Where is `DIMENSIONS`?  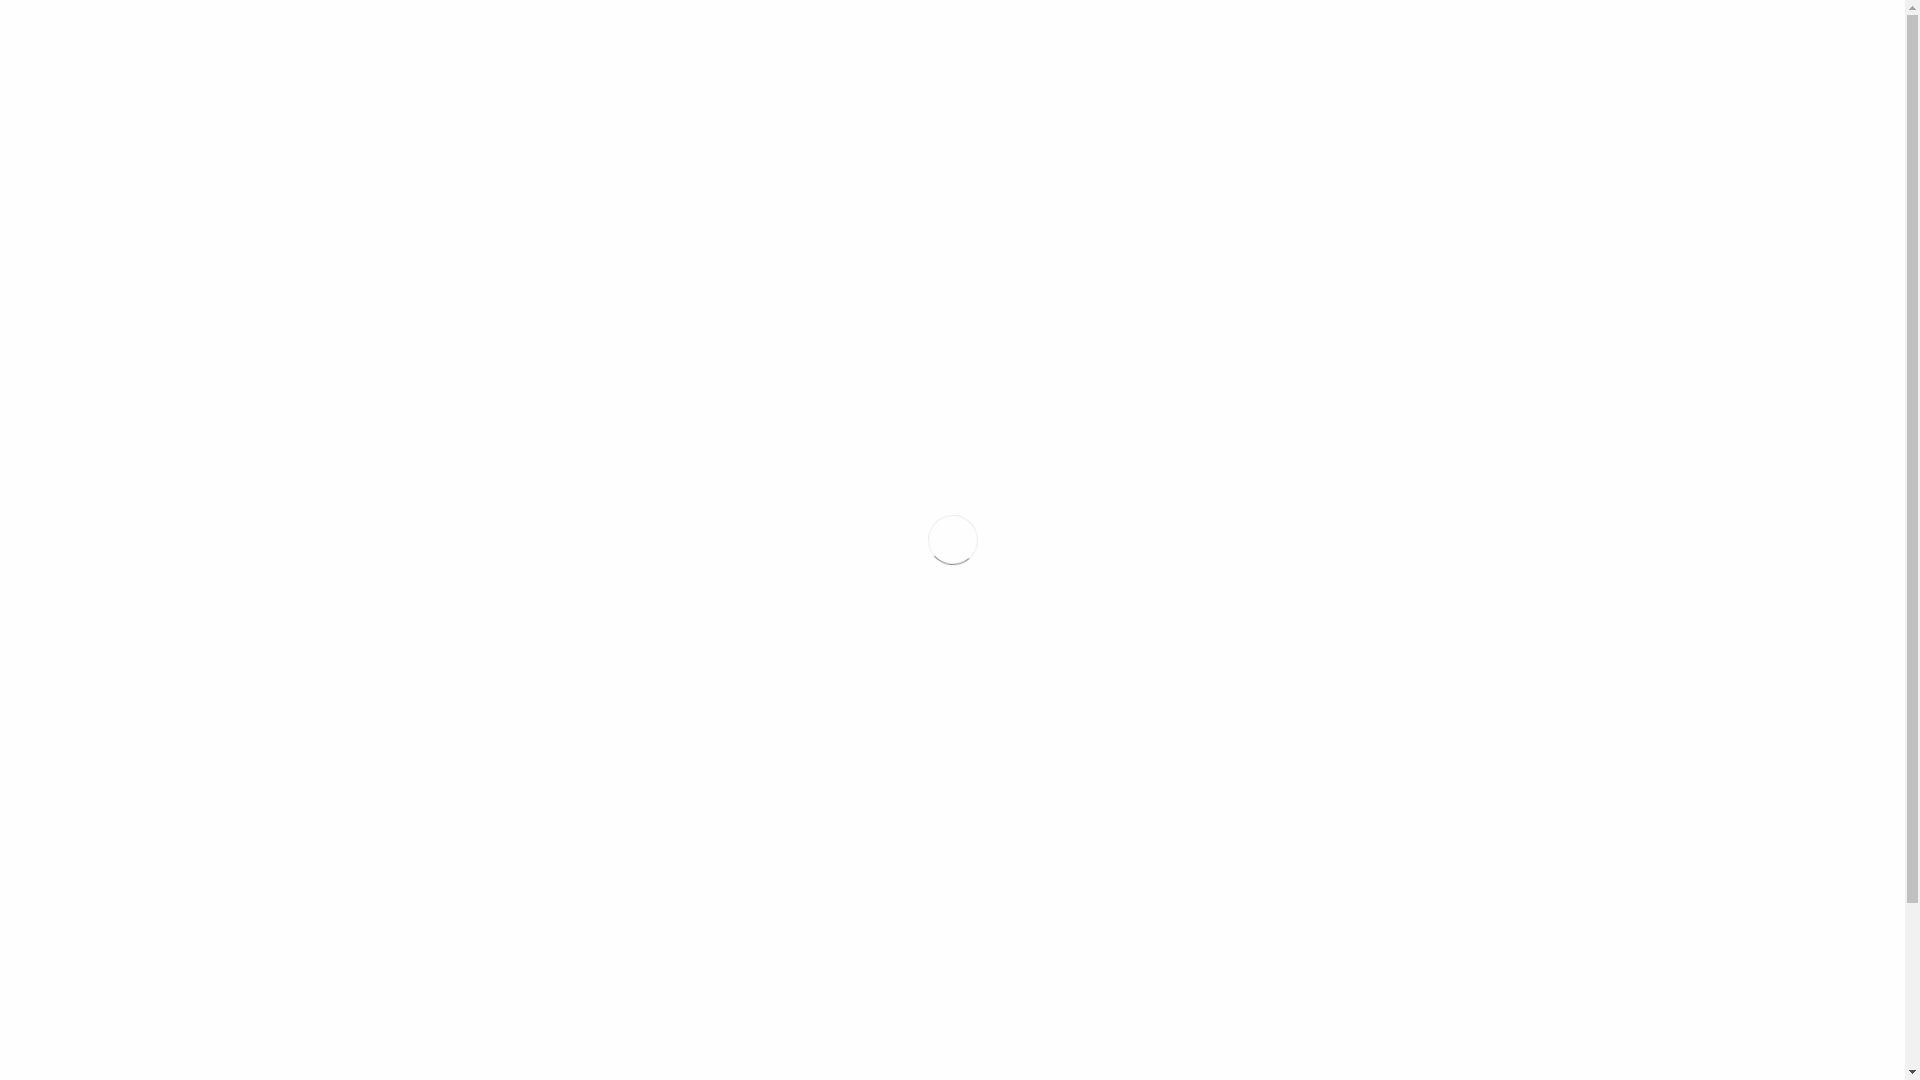 DIMENSIONS is located at coordinates (740, 452).